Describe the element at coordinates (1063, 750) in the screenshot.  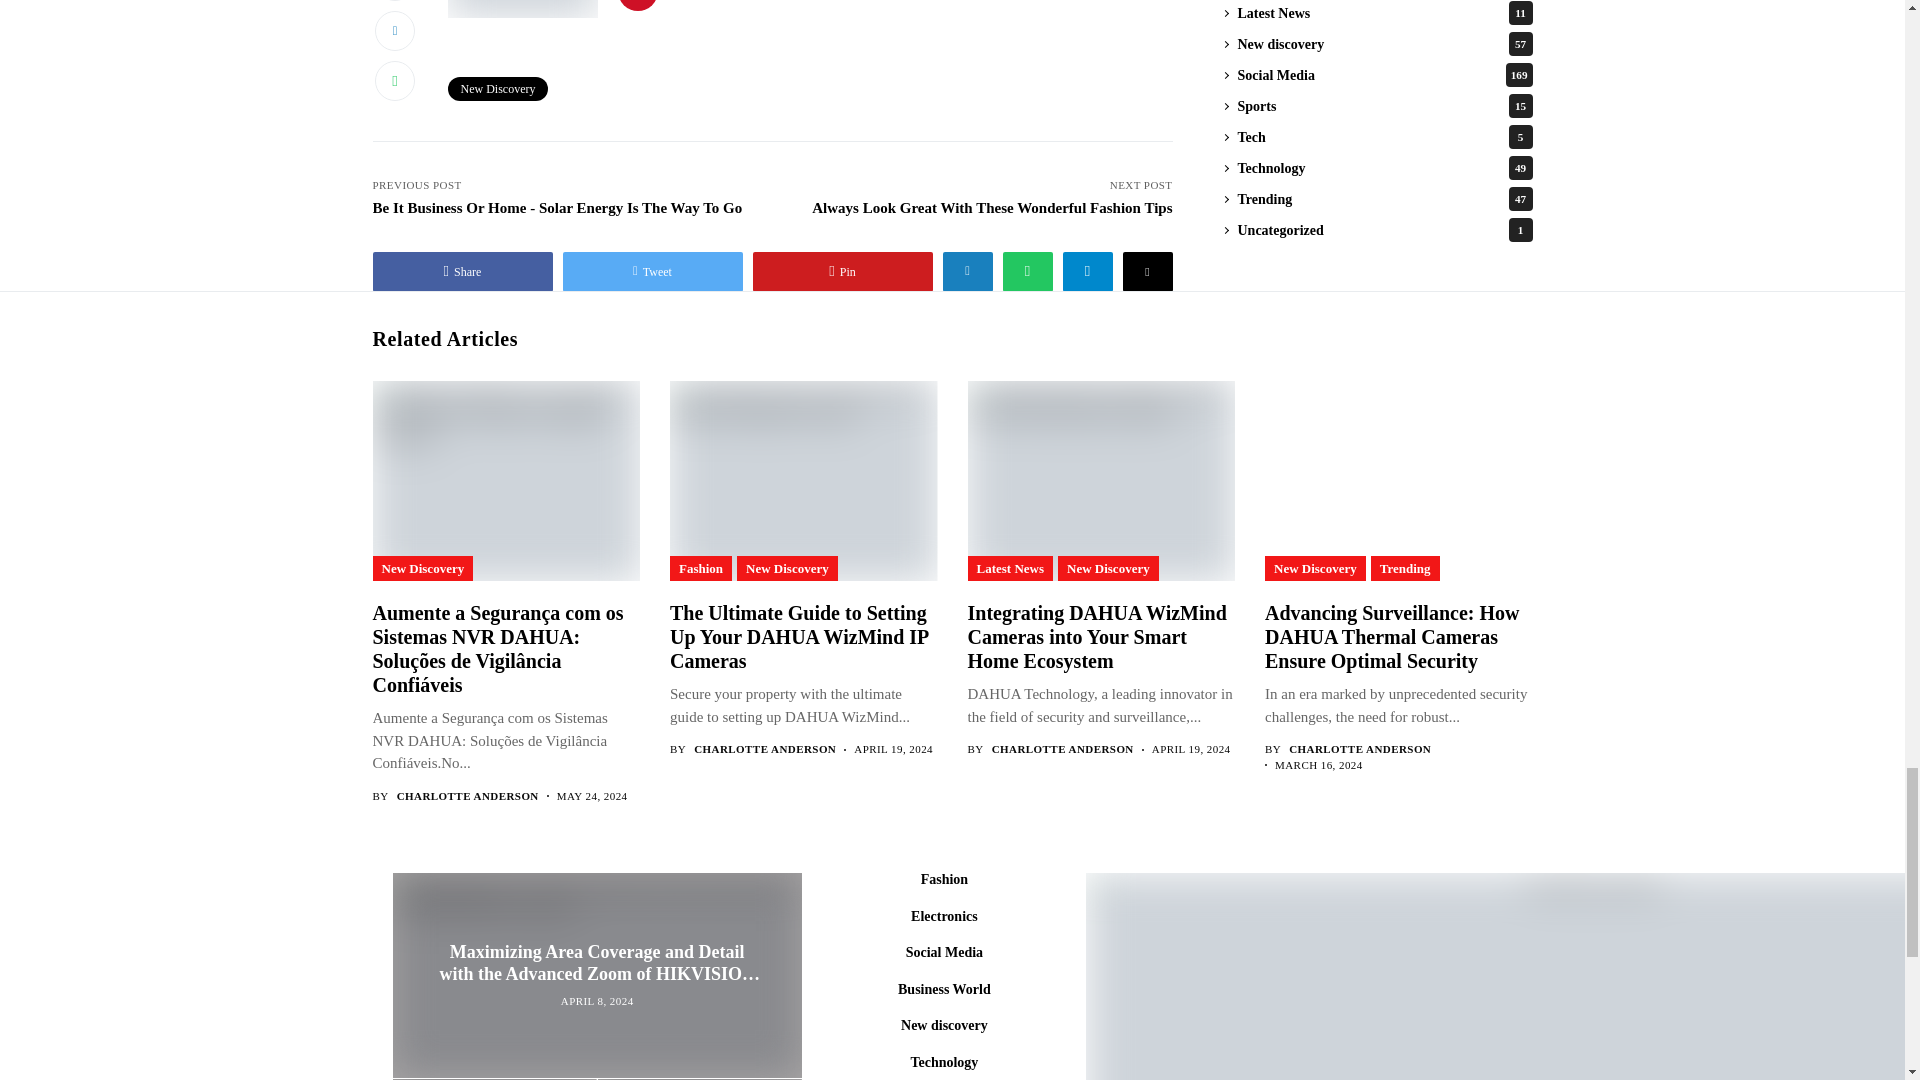
I see `Posts by Charlotte Anderson` at that location.